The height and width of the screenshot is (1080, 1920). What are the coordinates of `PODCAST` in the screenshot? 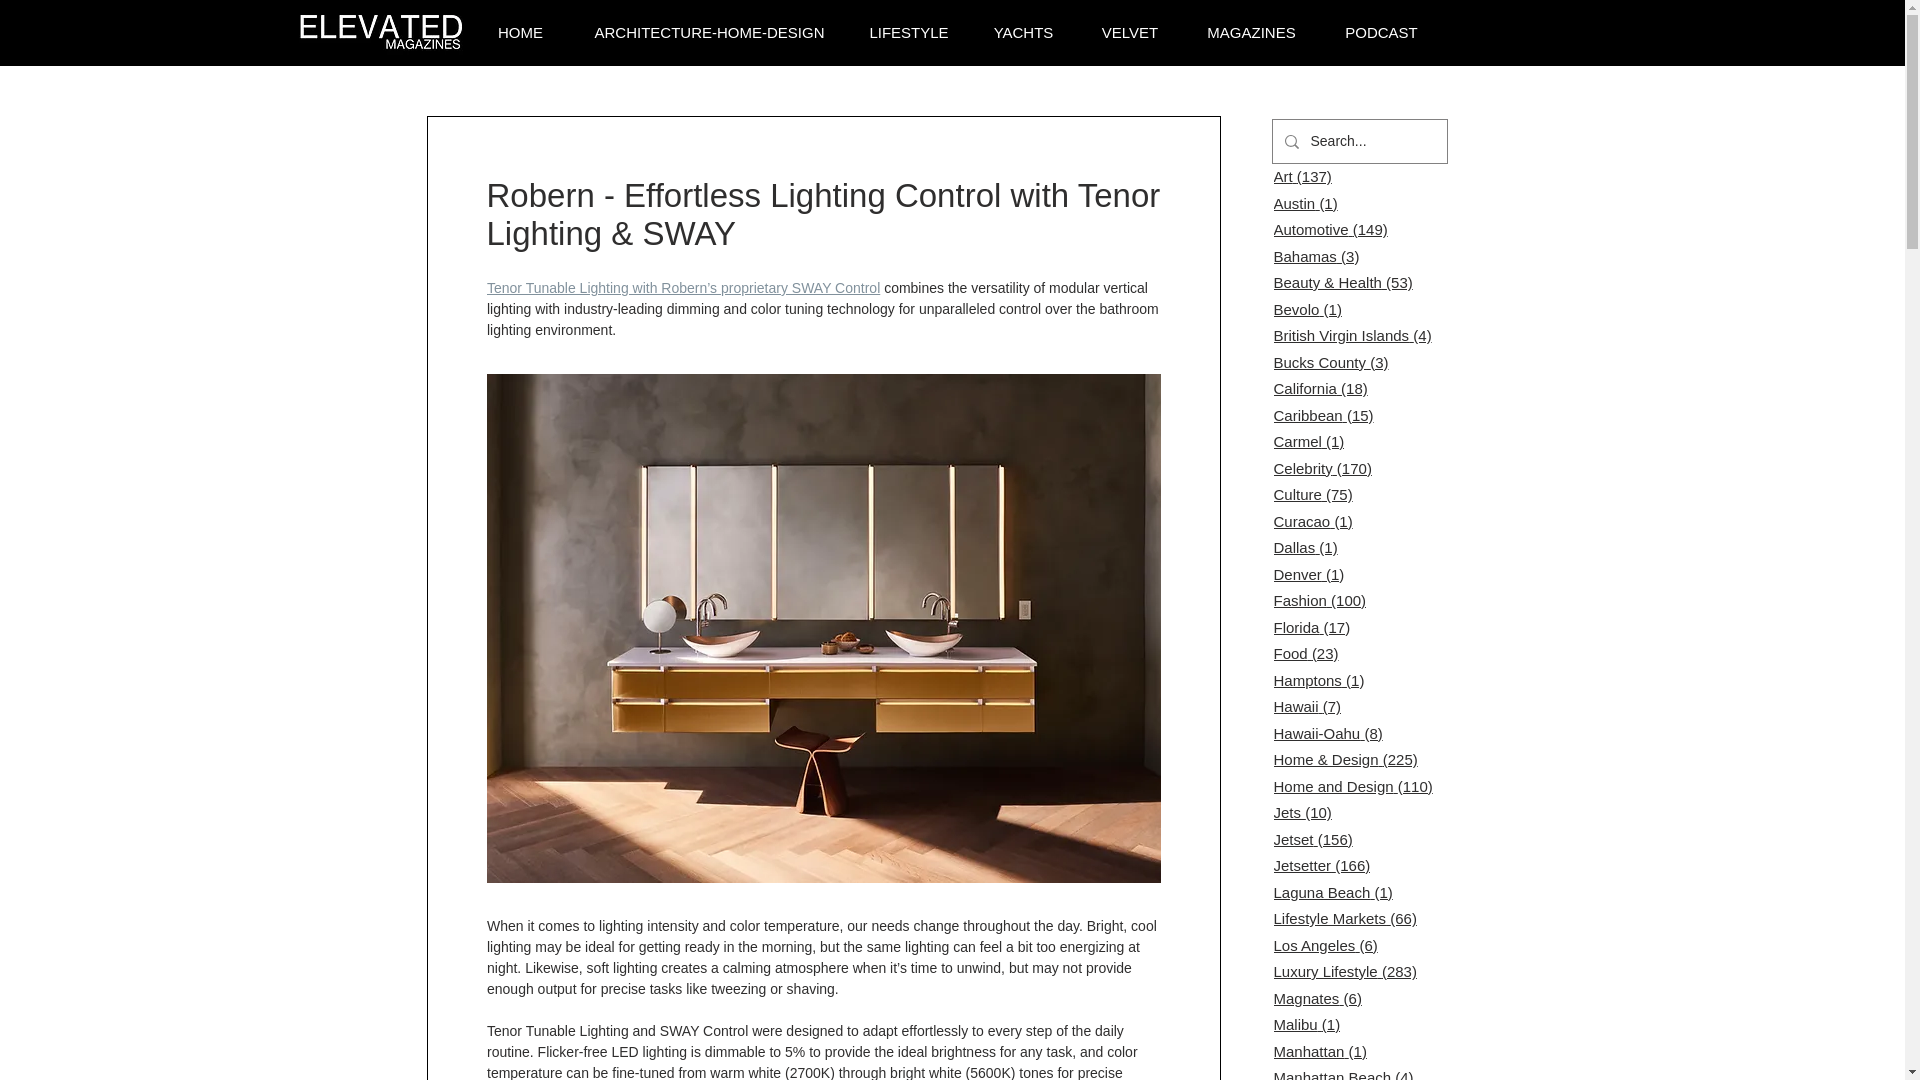 It's located at (1380, 33).